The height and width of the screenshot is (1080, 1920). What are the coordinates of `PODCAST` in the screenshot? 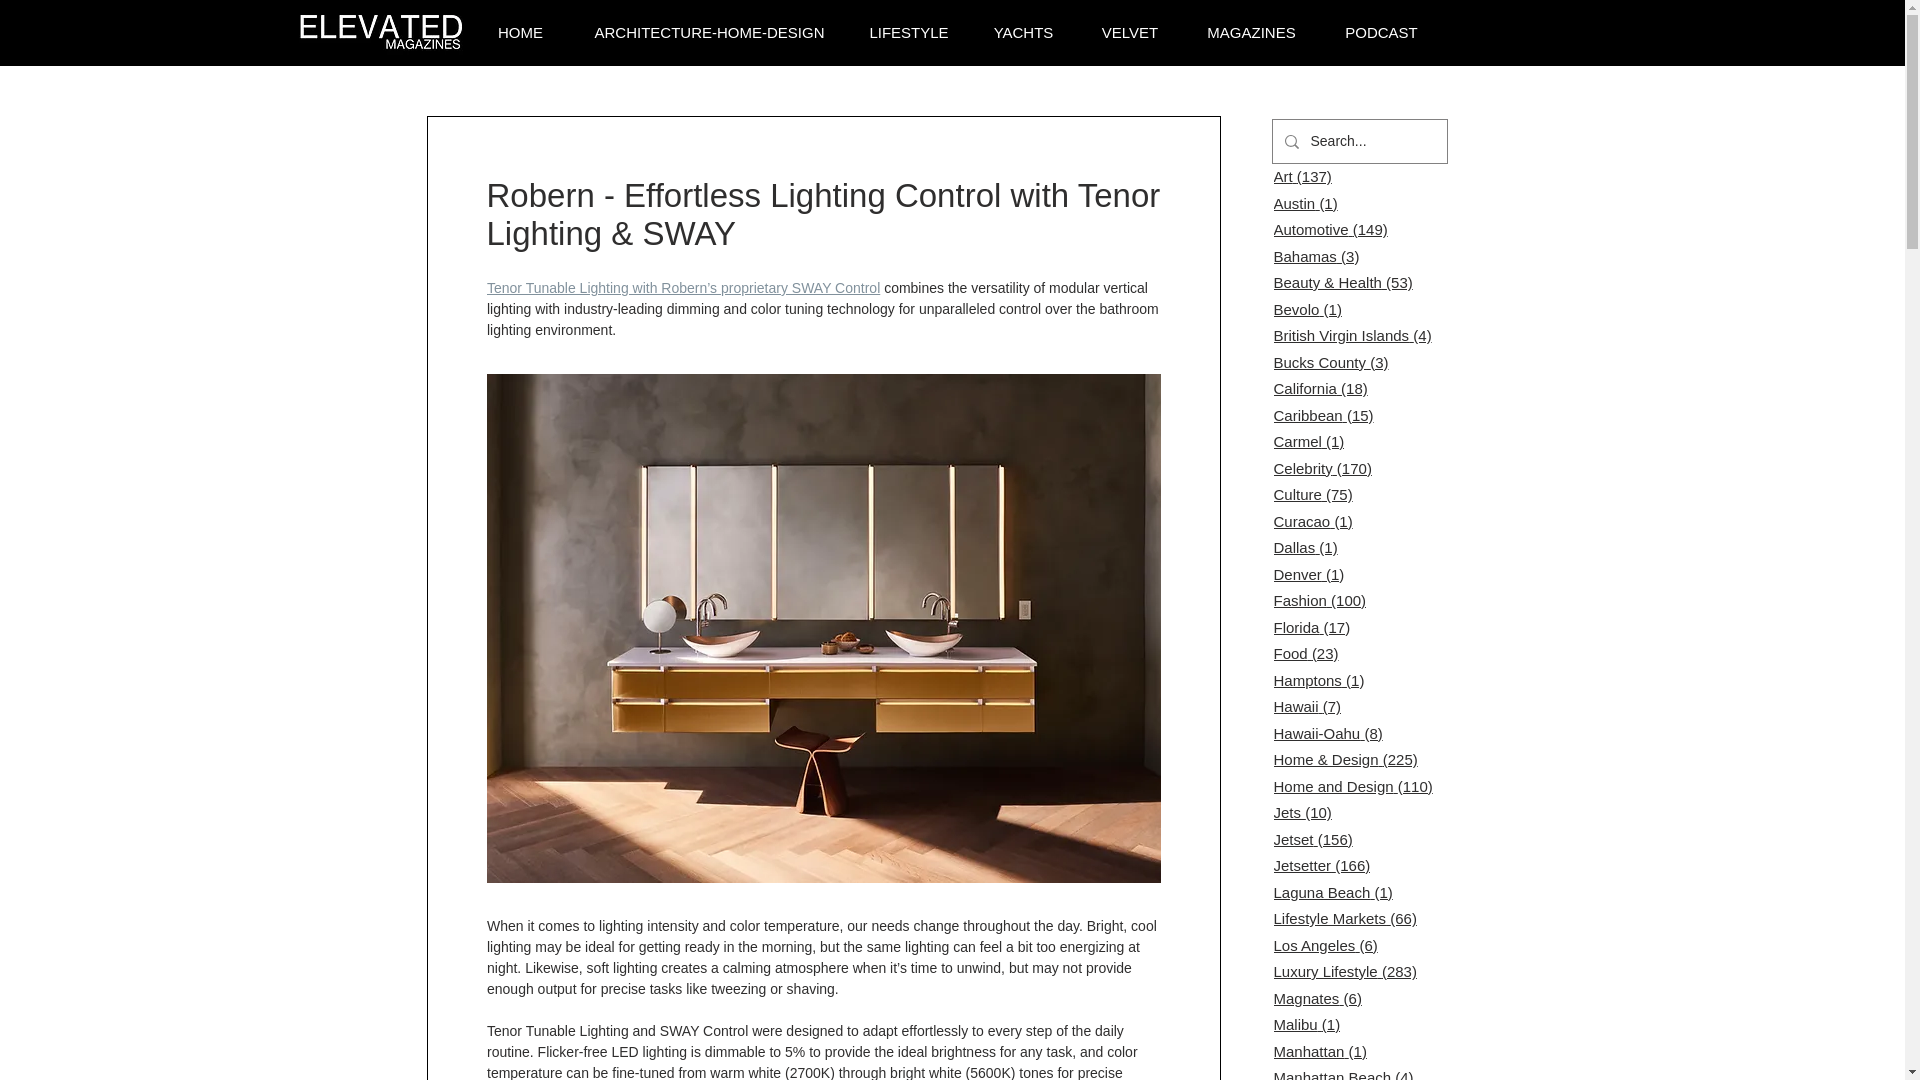 It's located at (1380, 33).